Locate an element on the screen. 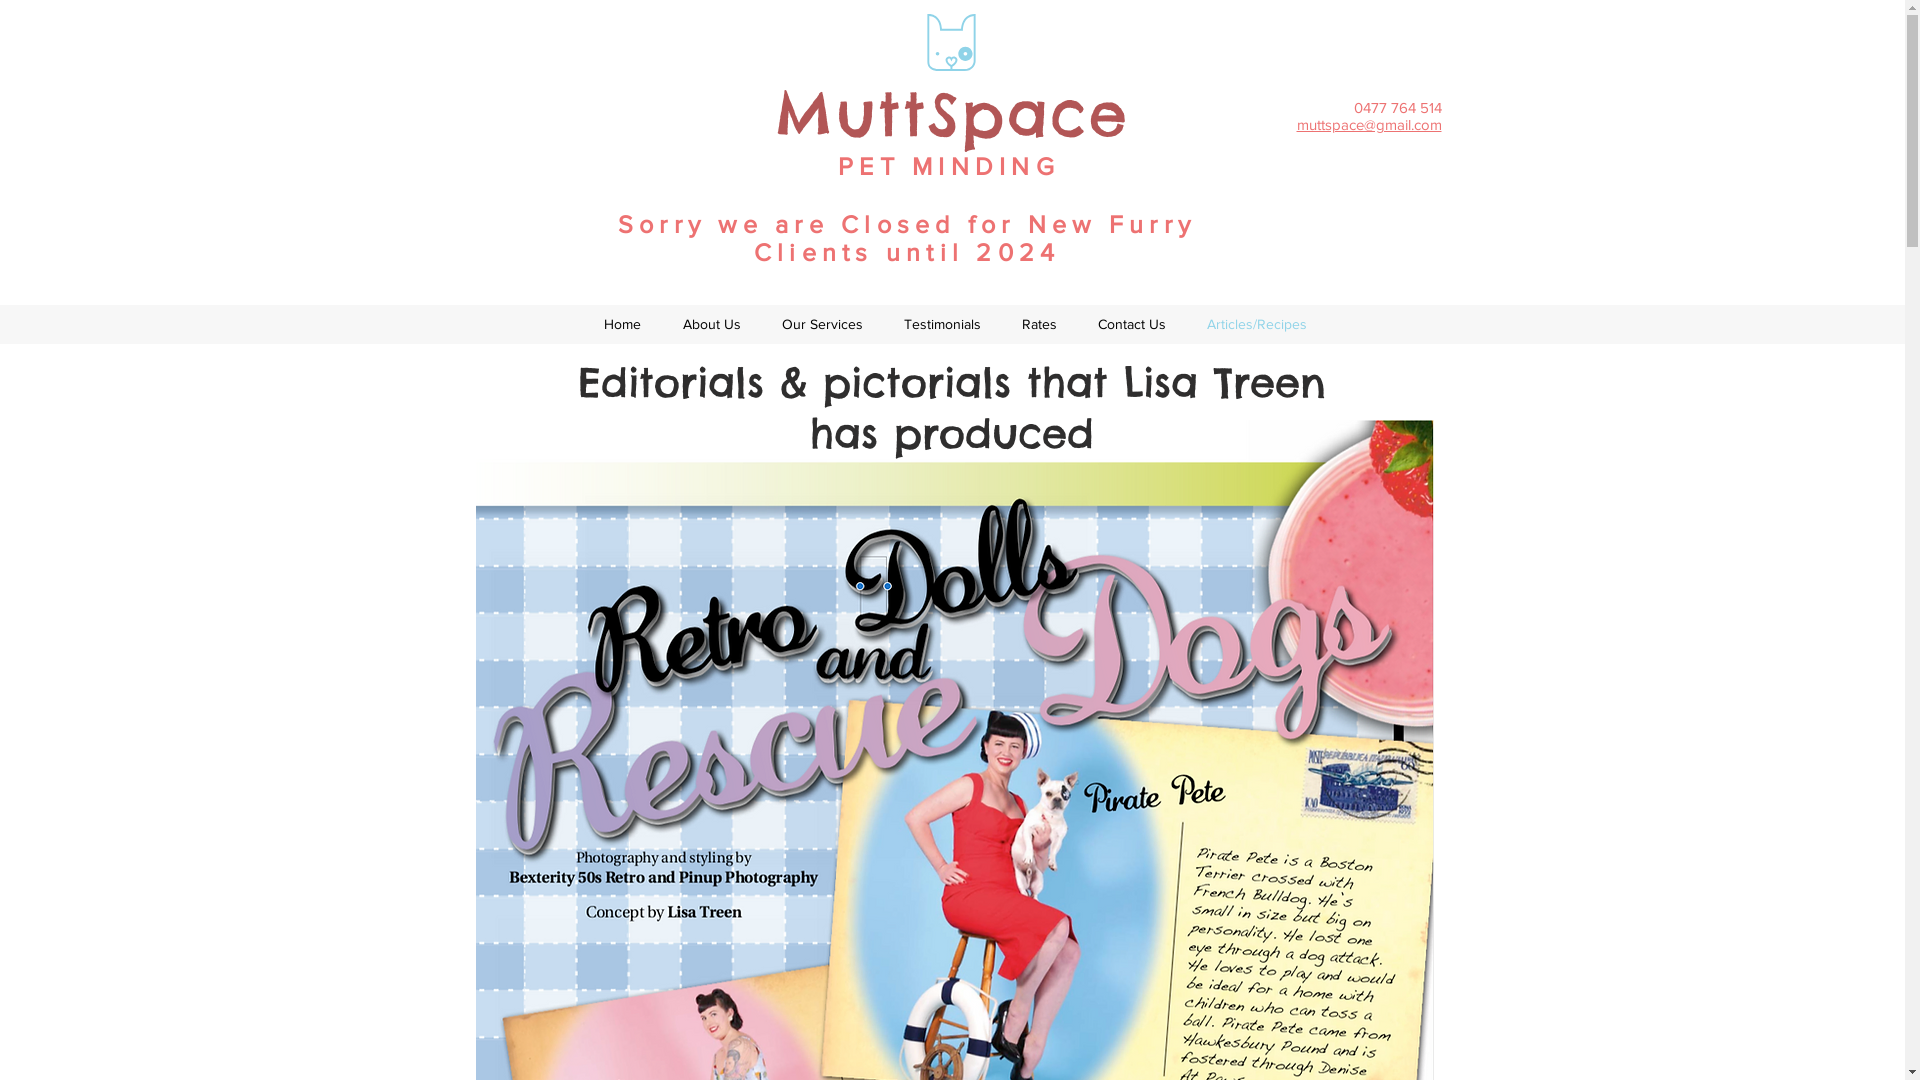  Contact Us is located at coordinates (1132, 324).